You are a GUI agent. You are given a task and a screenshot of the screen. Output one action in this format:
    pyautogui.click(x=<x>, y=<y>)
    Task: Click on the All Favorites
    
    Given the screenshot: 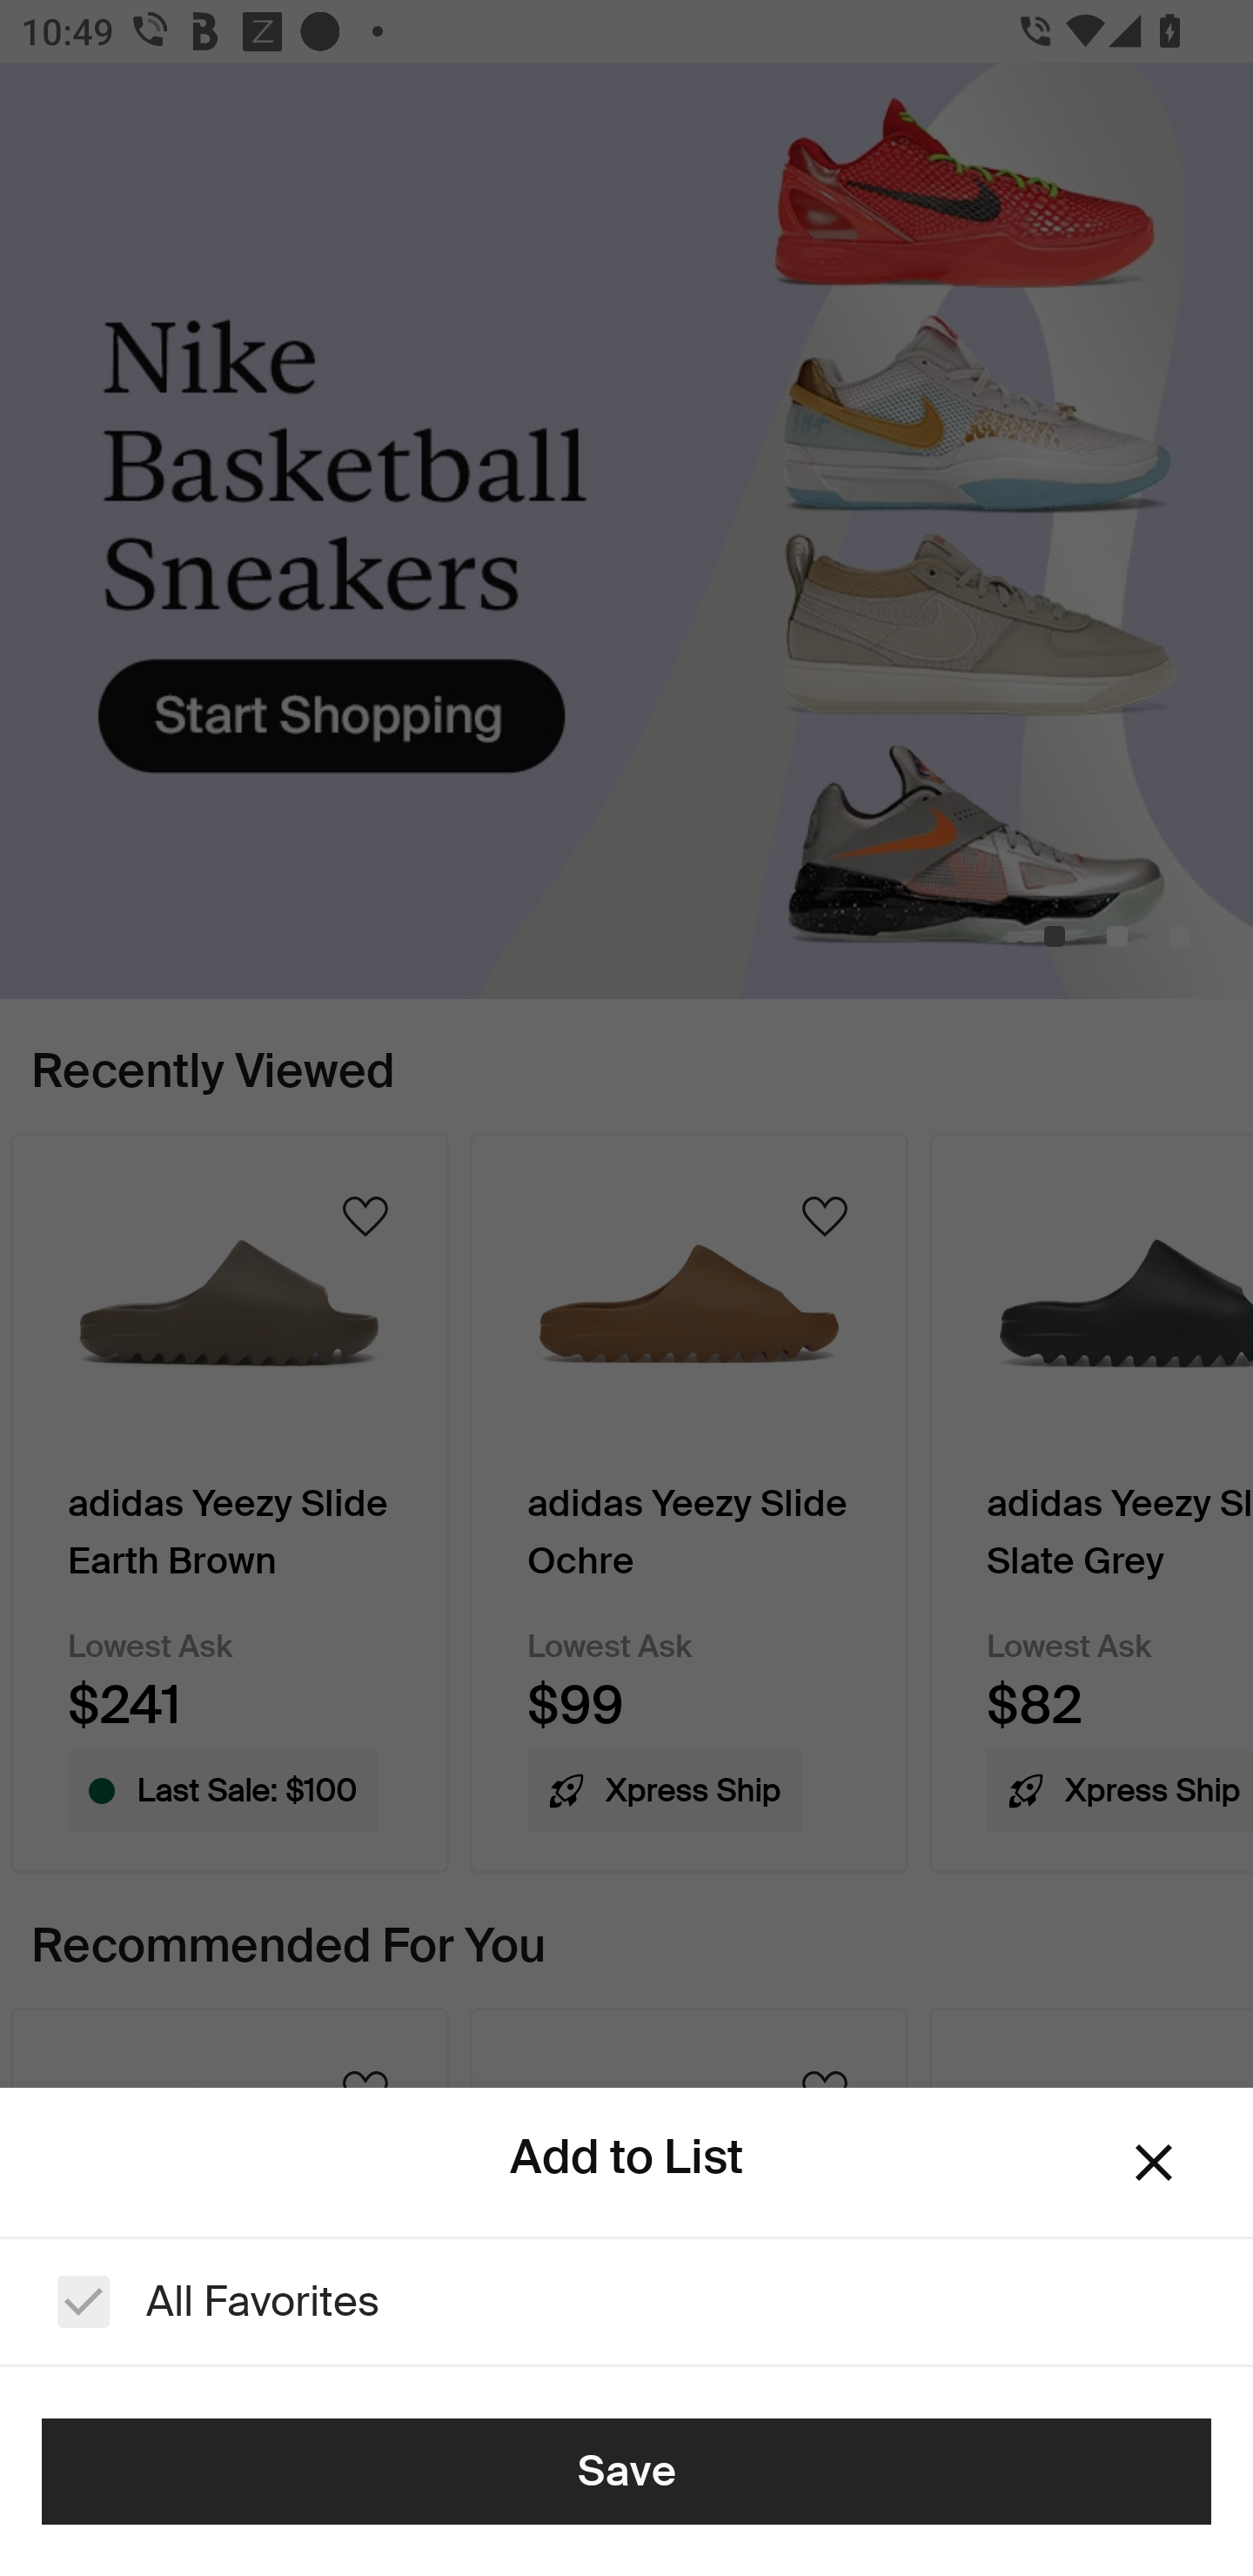 What is the action you would take?
    pyautogui.click(x=626, y=2301)
    